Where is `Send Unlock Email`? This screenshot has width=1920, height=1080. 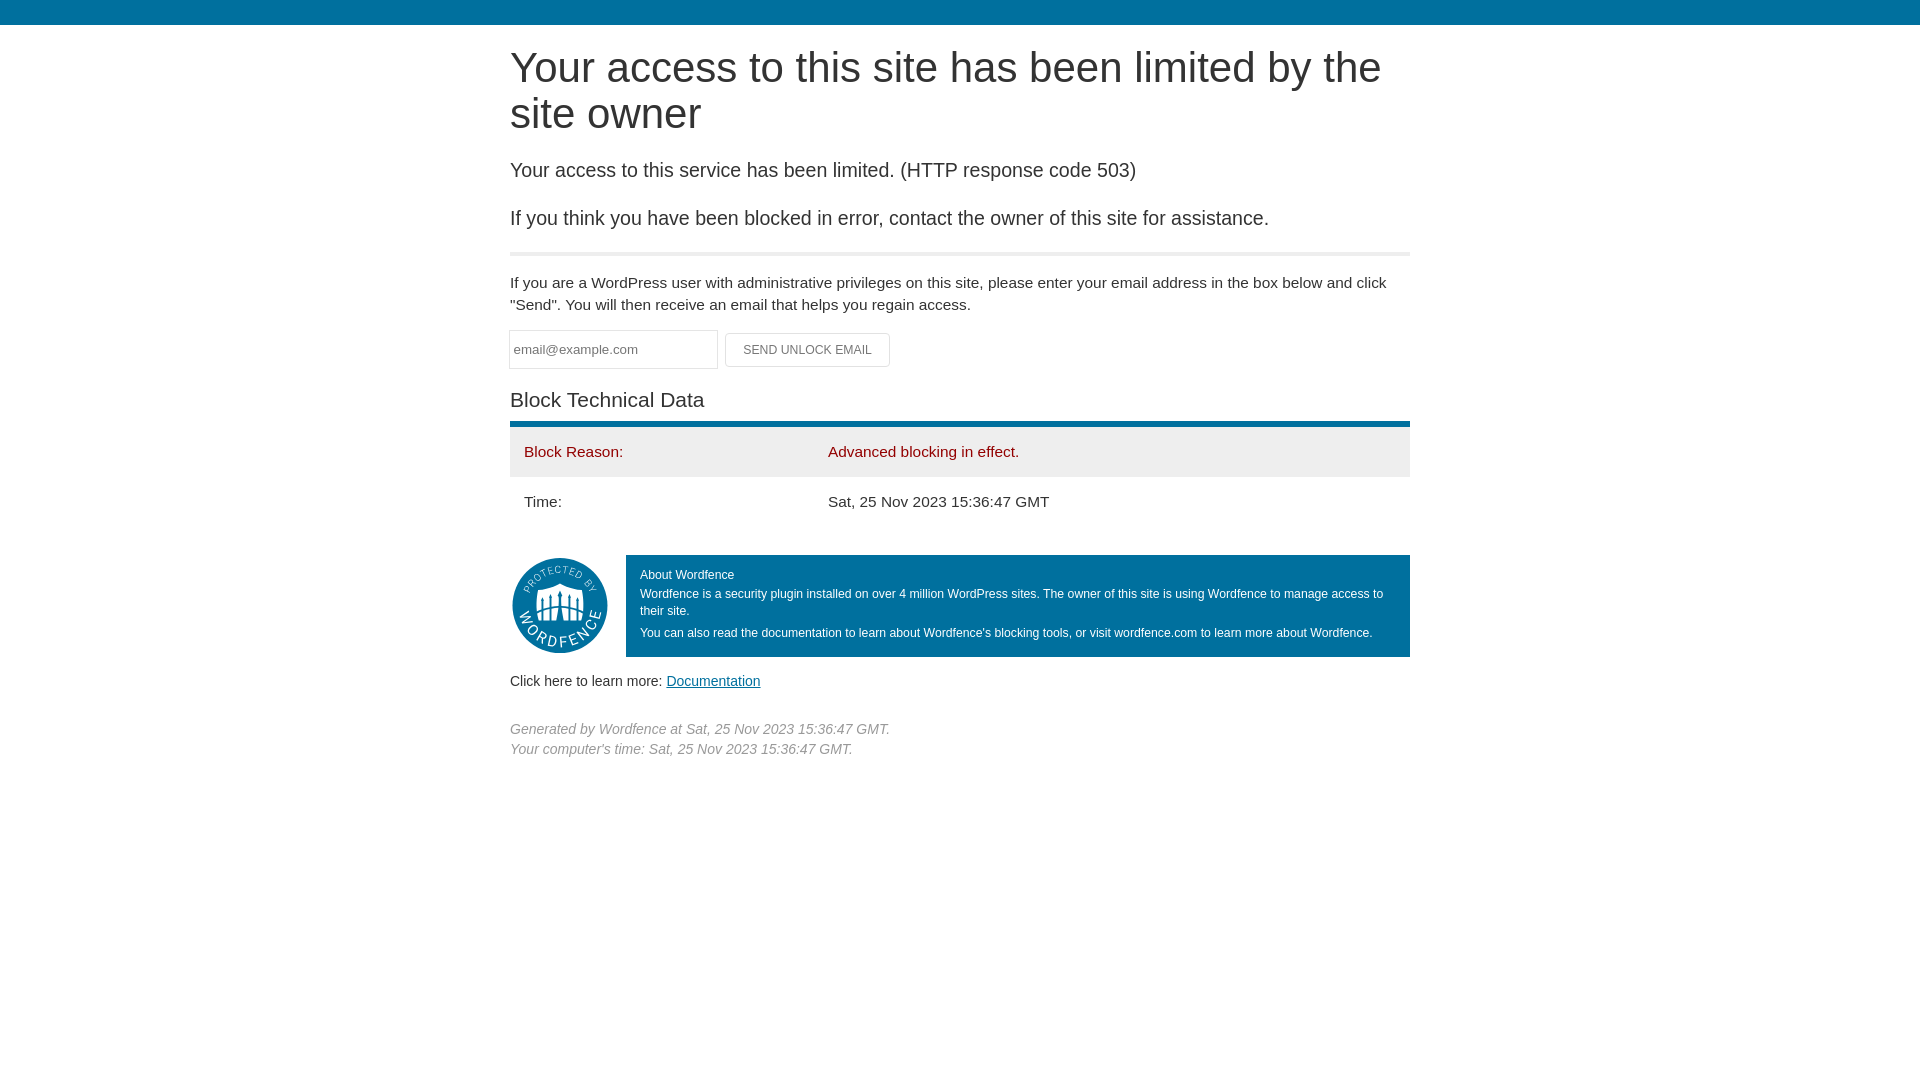
Send Unlock Email is located at coordinates (808, 350).